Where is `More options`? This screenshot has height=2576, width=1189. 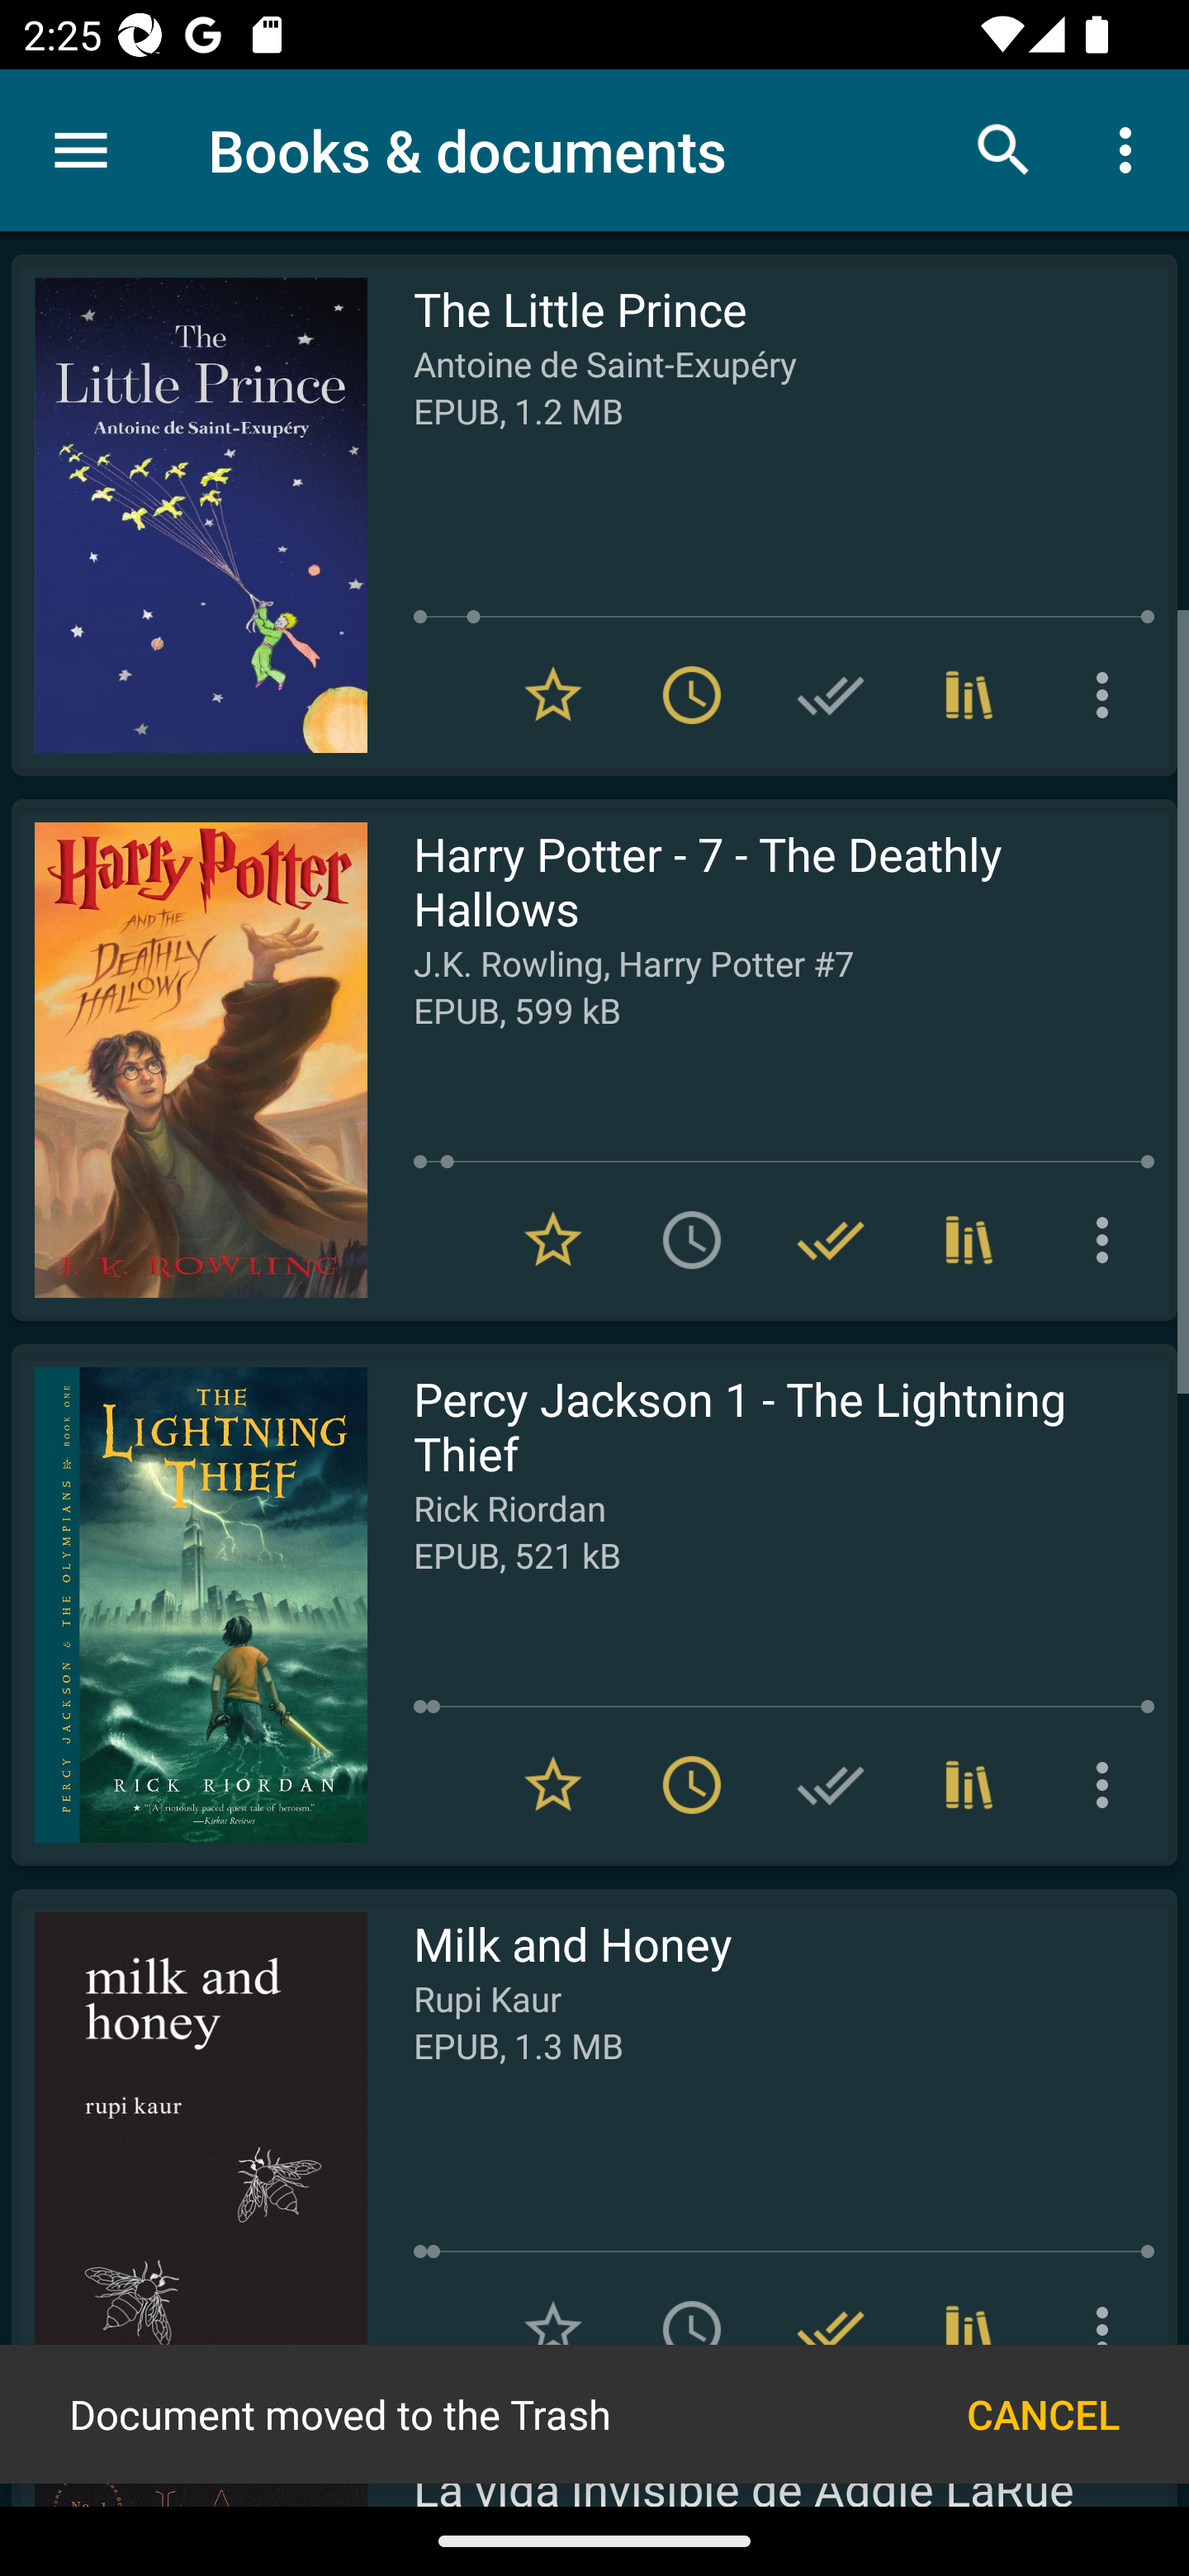 More options is located at coordinates (1108, 2330).